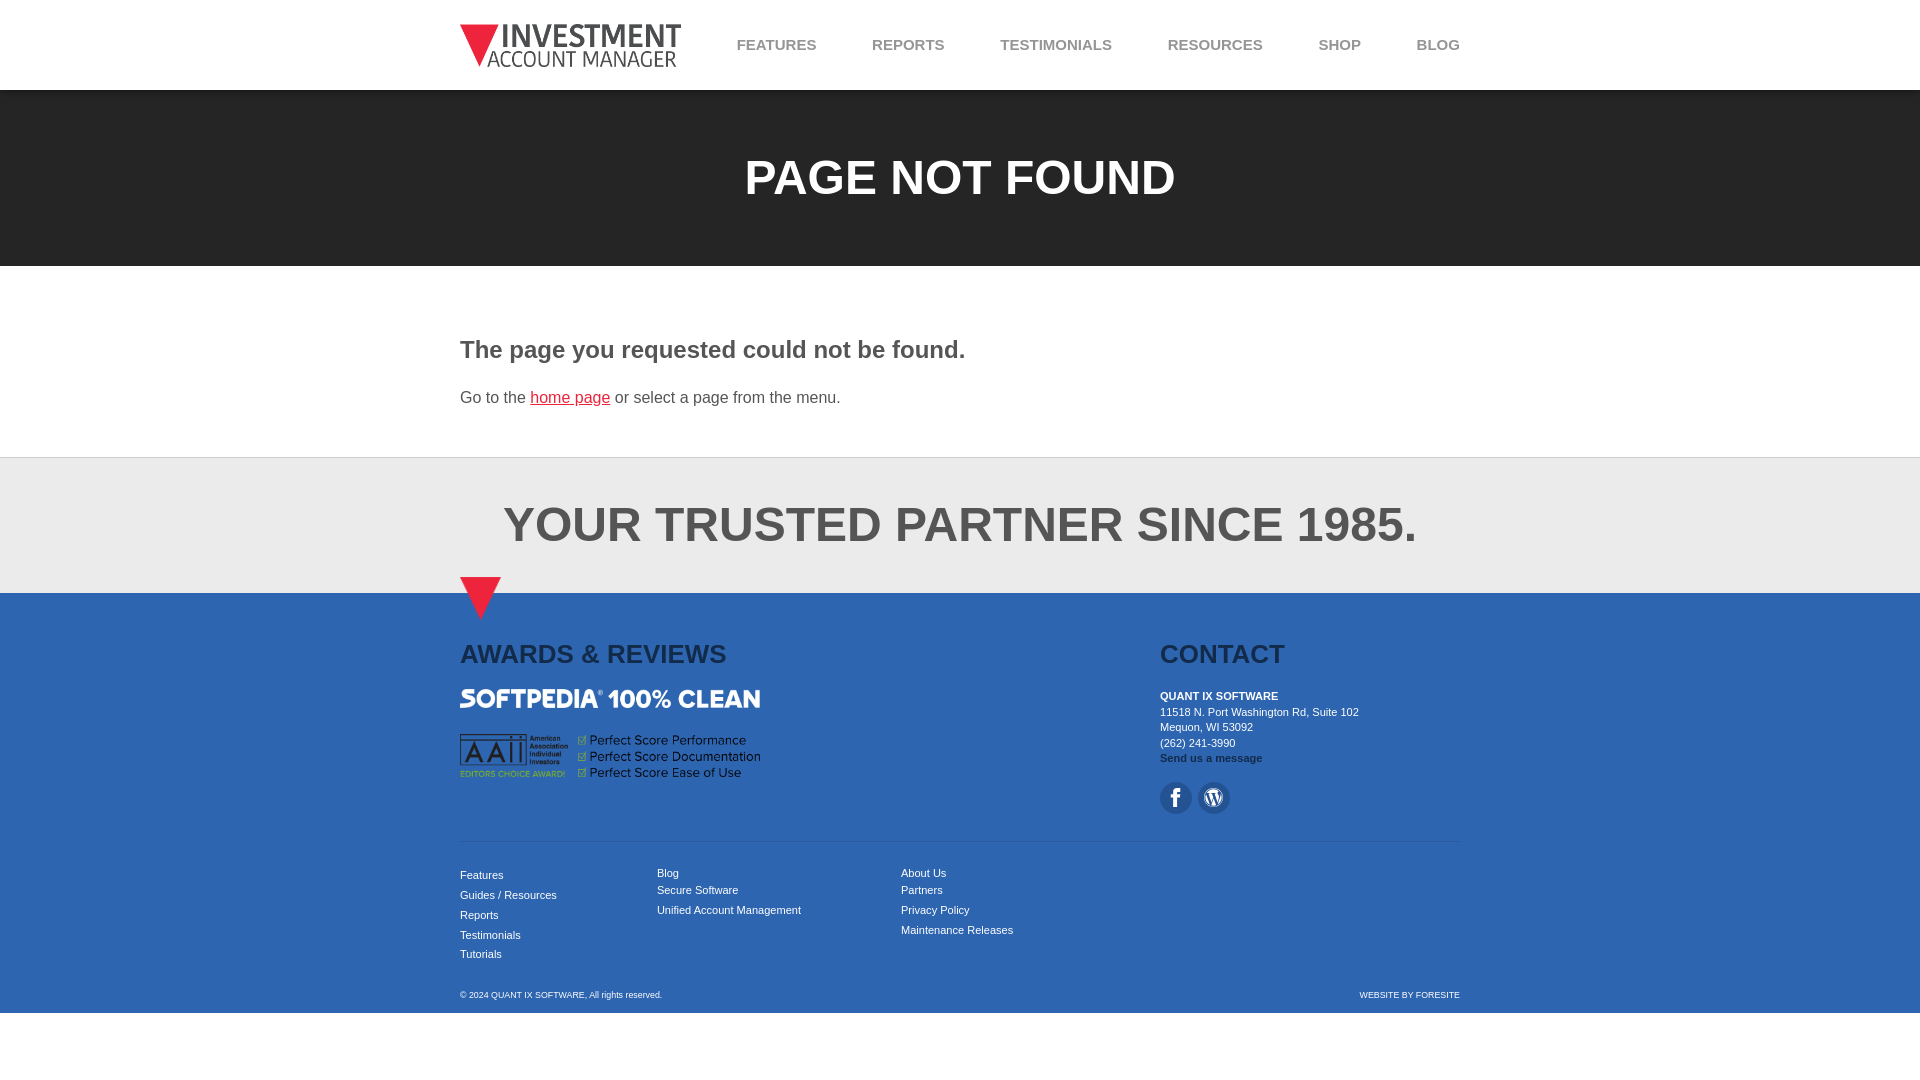 The width and height of the screenshot is (1920, 1080). Describe the element at coordinates (480, 954) in the screenshot. I see `Tutorials` at that location.